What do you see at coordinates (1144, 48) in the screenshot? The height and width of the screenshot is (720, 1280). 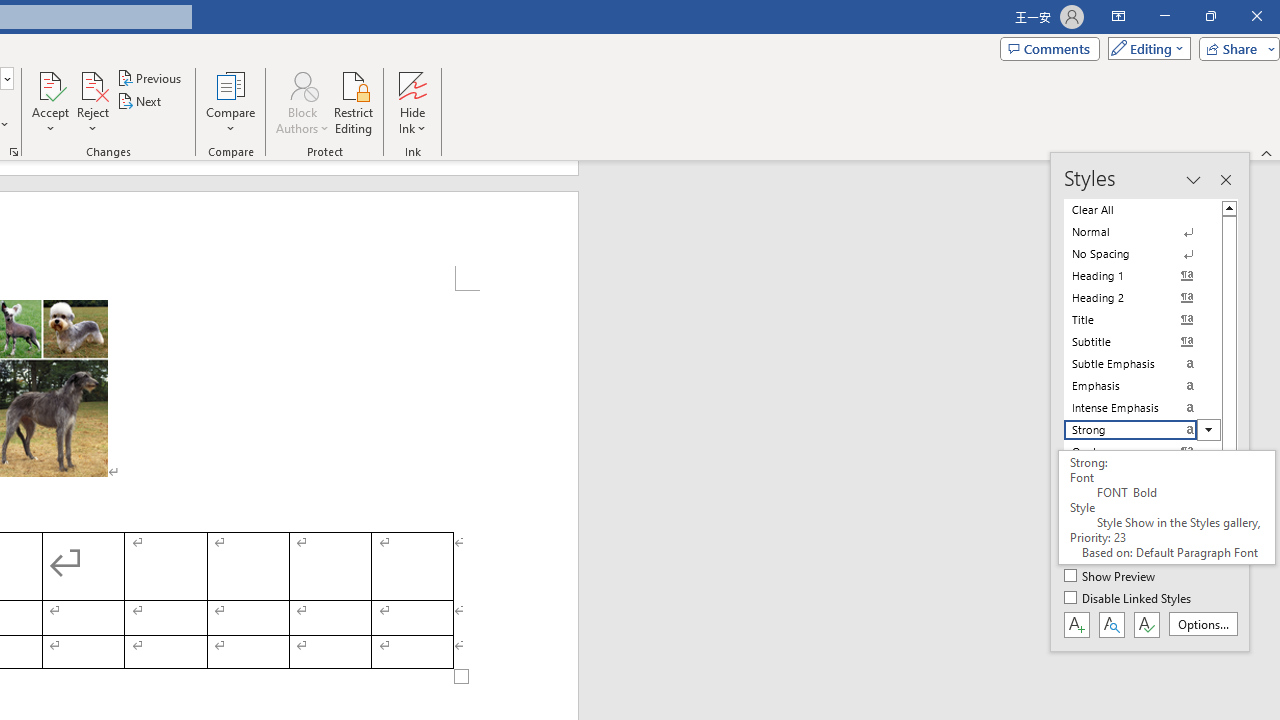 I see `Editing` at bounding box center [1144, 48].